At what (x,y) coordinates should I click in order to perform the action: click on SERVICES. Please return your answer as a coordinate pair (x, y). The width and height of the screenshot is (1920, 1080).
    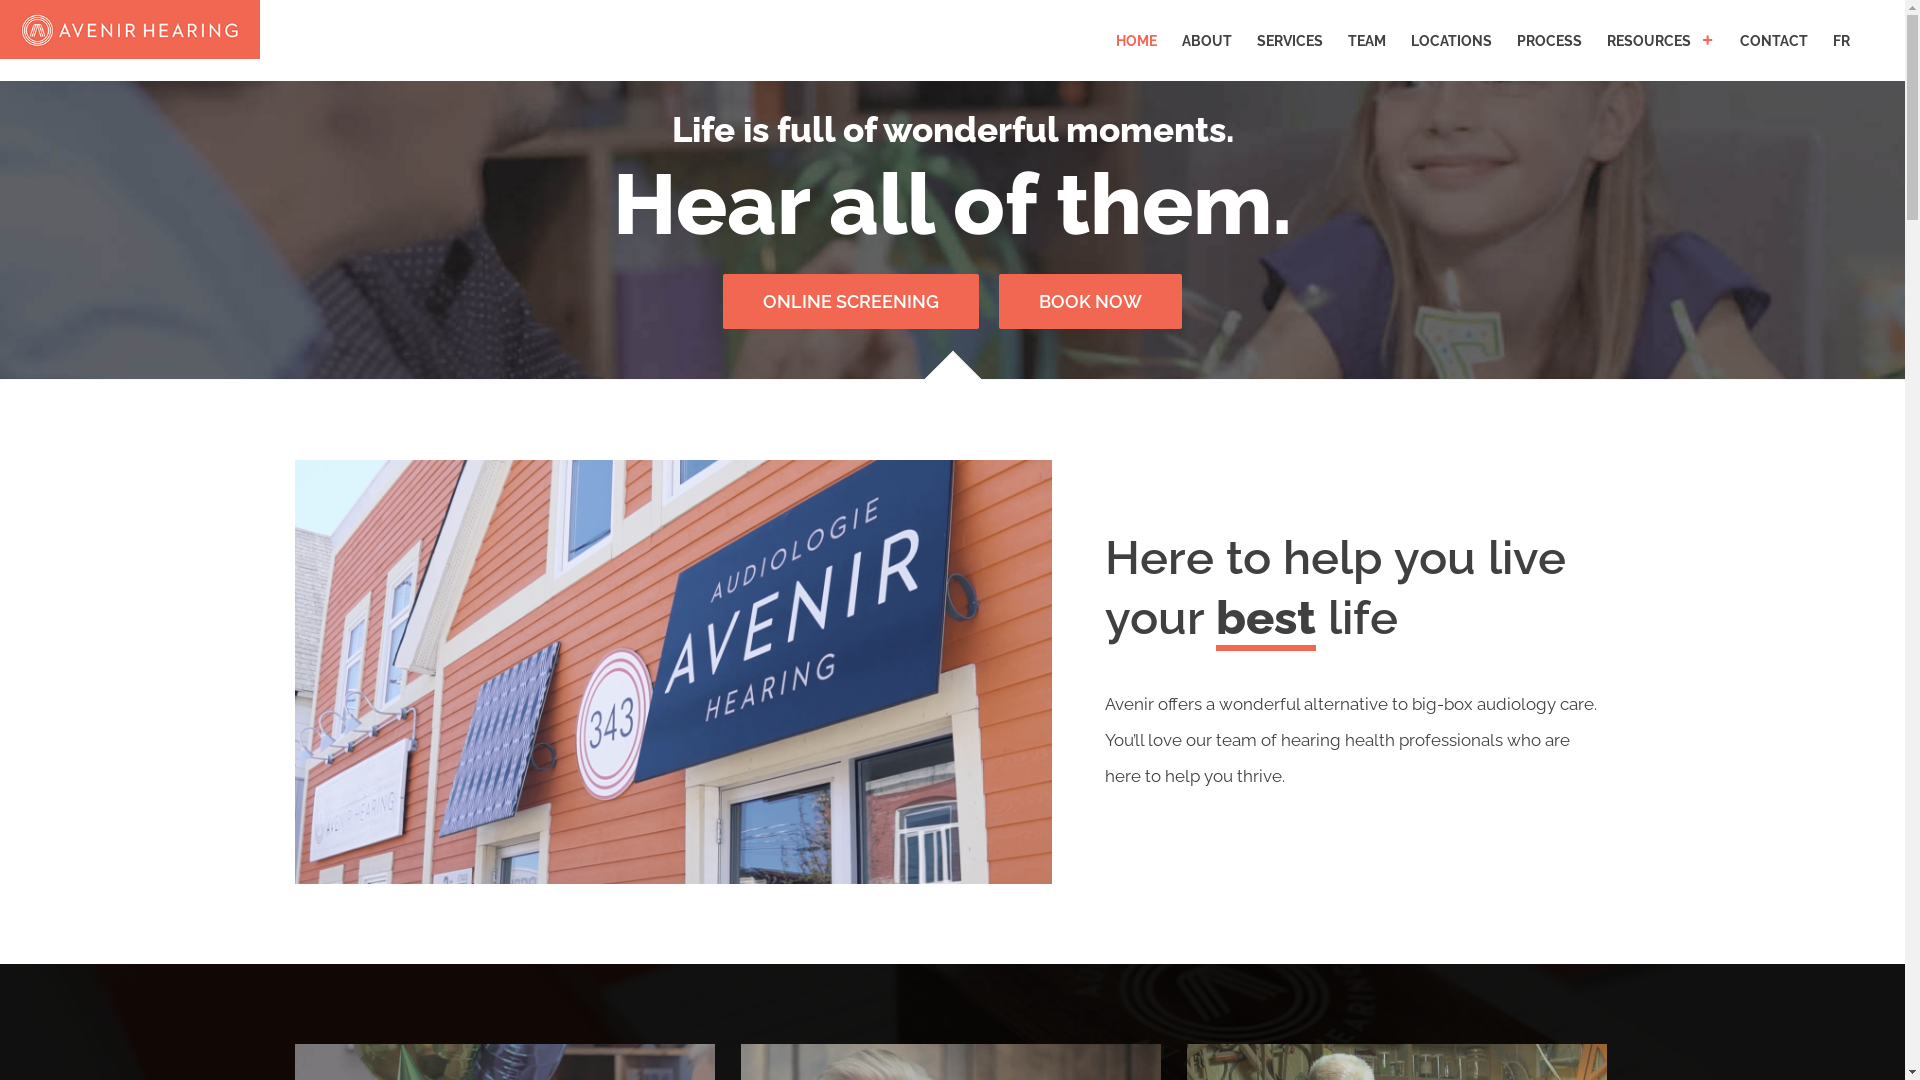
    Looking at the image, I should click on (1290, 40).